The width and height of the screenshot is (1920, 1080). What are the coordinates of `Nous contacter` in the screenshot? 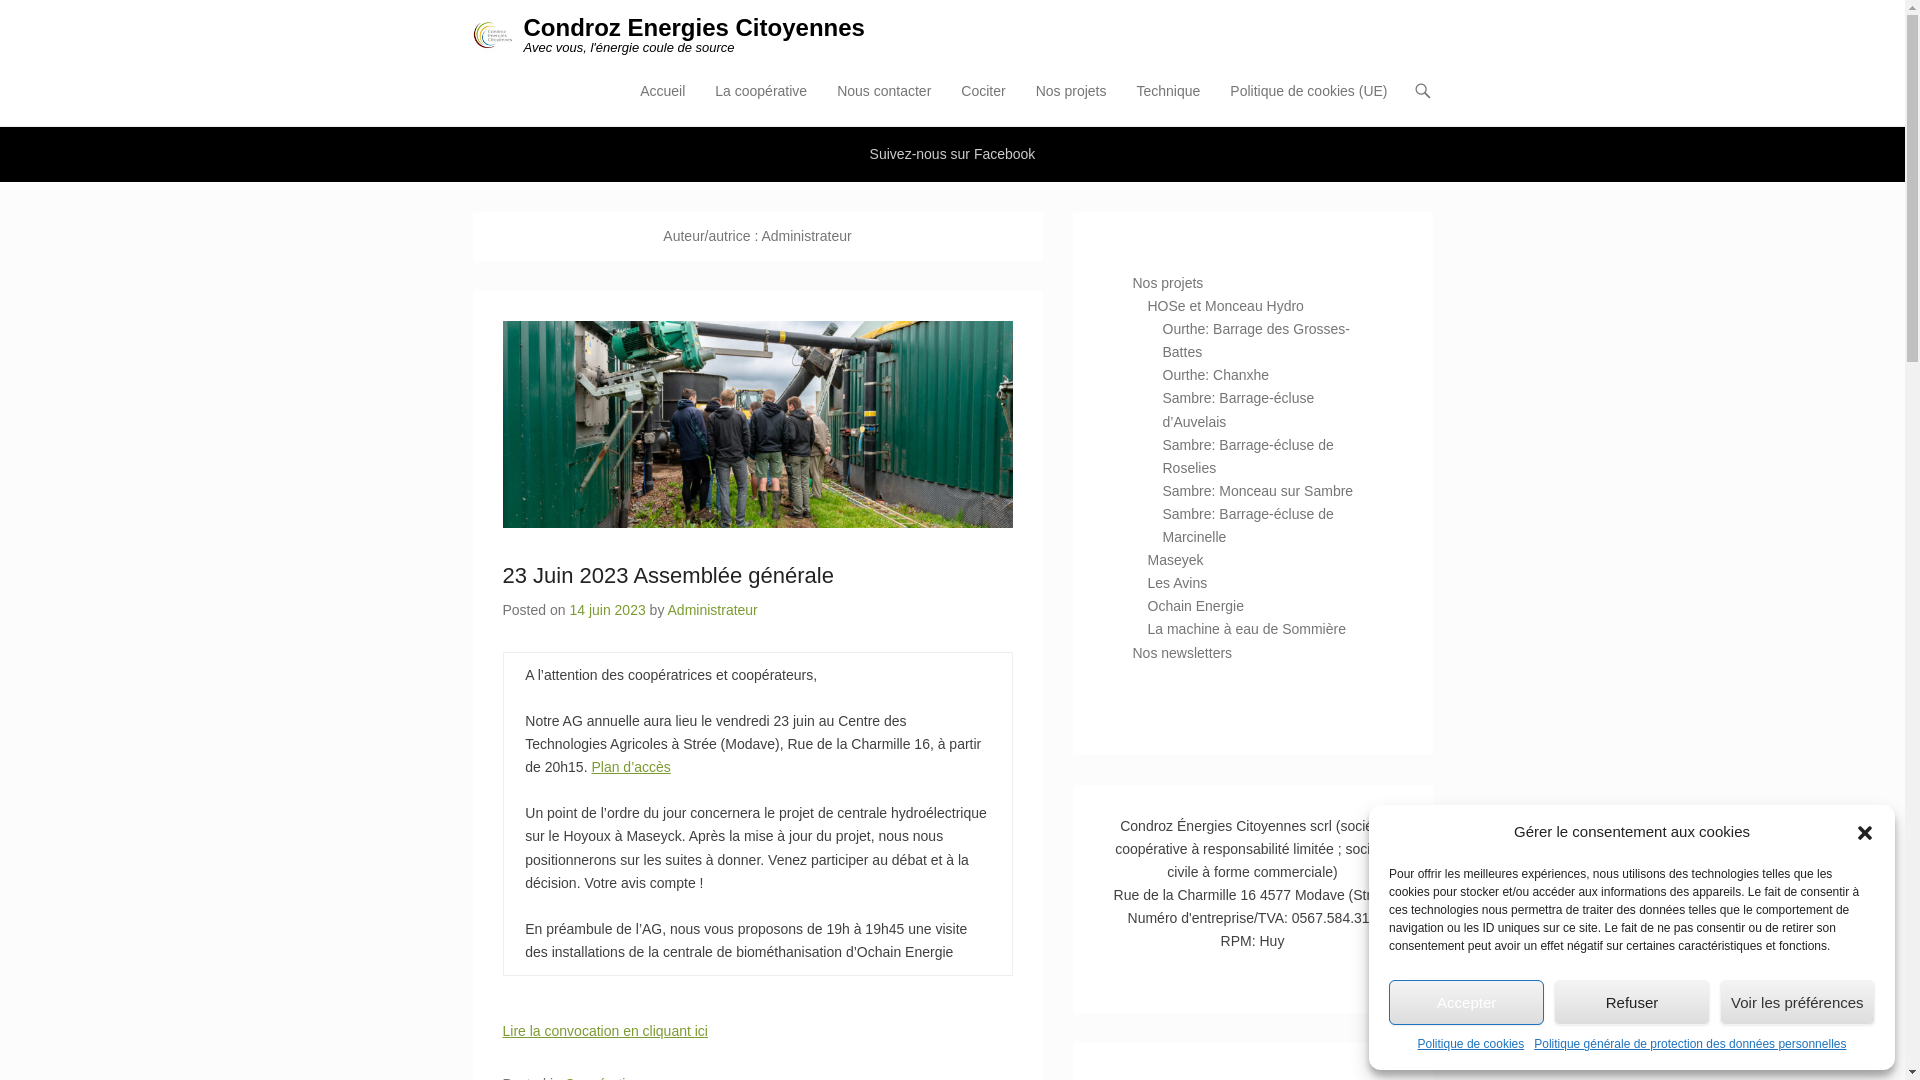 It's located at (884, 104).